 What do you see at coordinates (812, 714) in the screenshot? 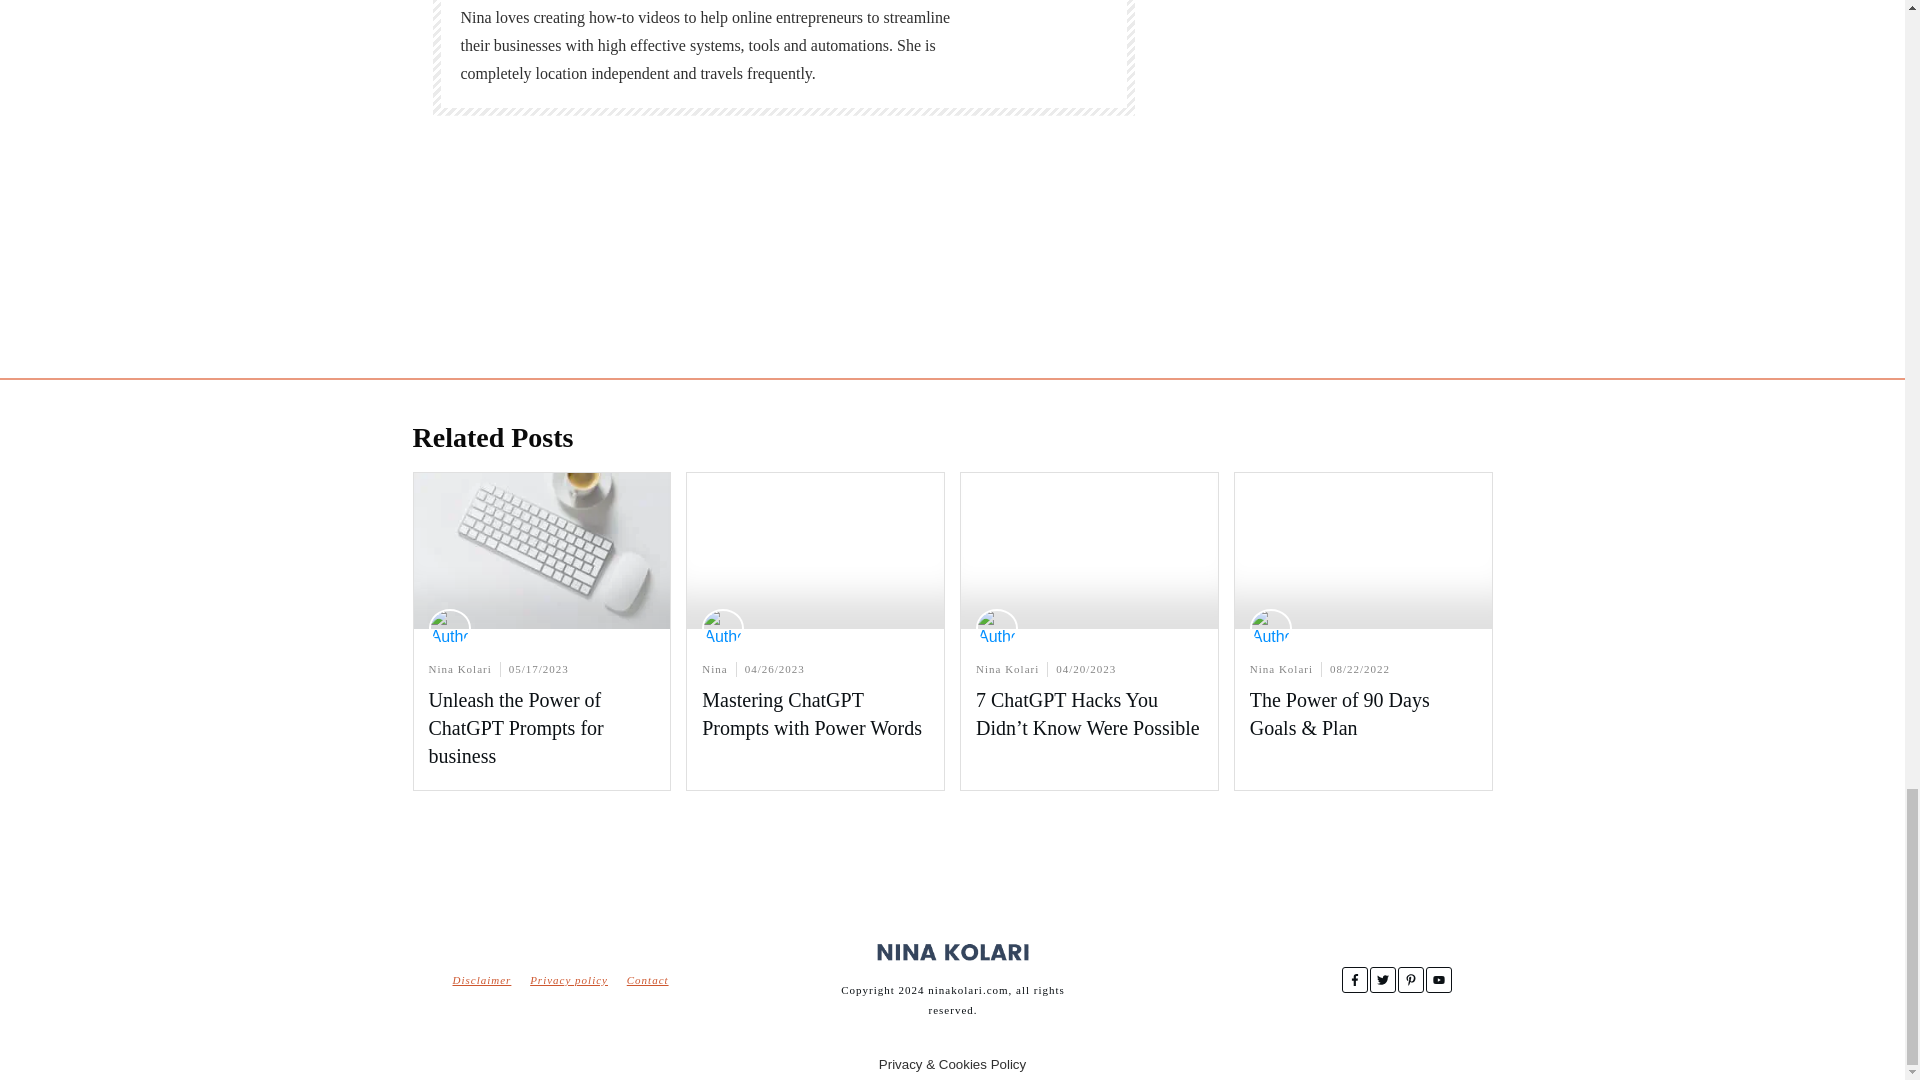
I see `Mastering ChatGPT Prompts with Power Words` at bounding box center [812, 714].